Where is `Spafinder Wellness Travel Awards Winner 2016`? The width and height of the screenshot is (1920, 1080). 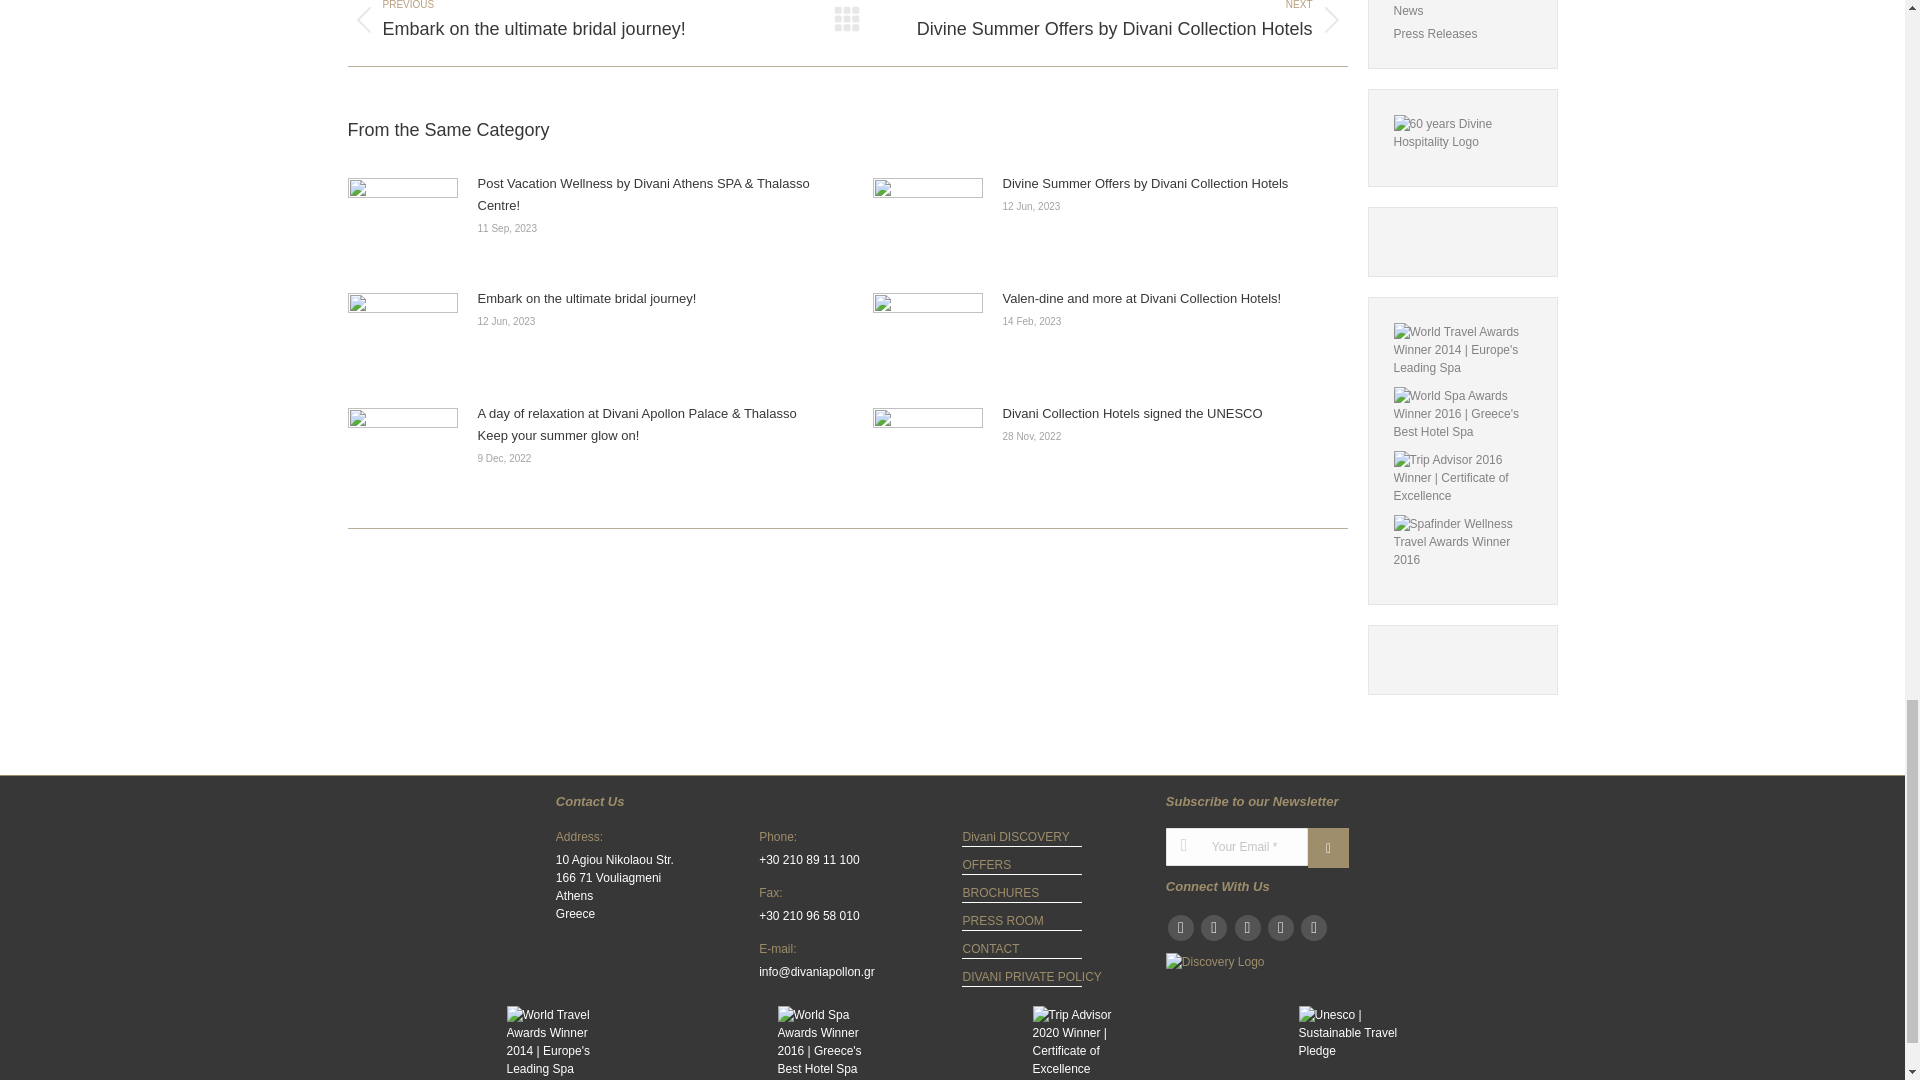 Spafinder Wellness Travel Awards Winner 2016 is located at coordinates (1462, 542).